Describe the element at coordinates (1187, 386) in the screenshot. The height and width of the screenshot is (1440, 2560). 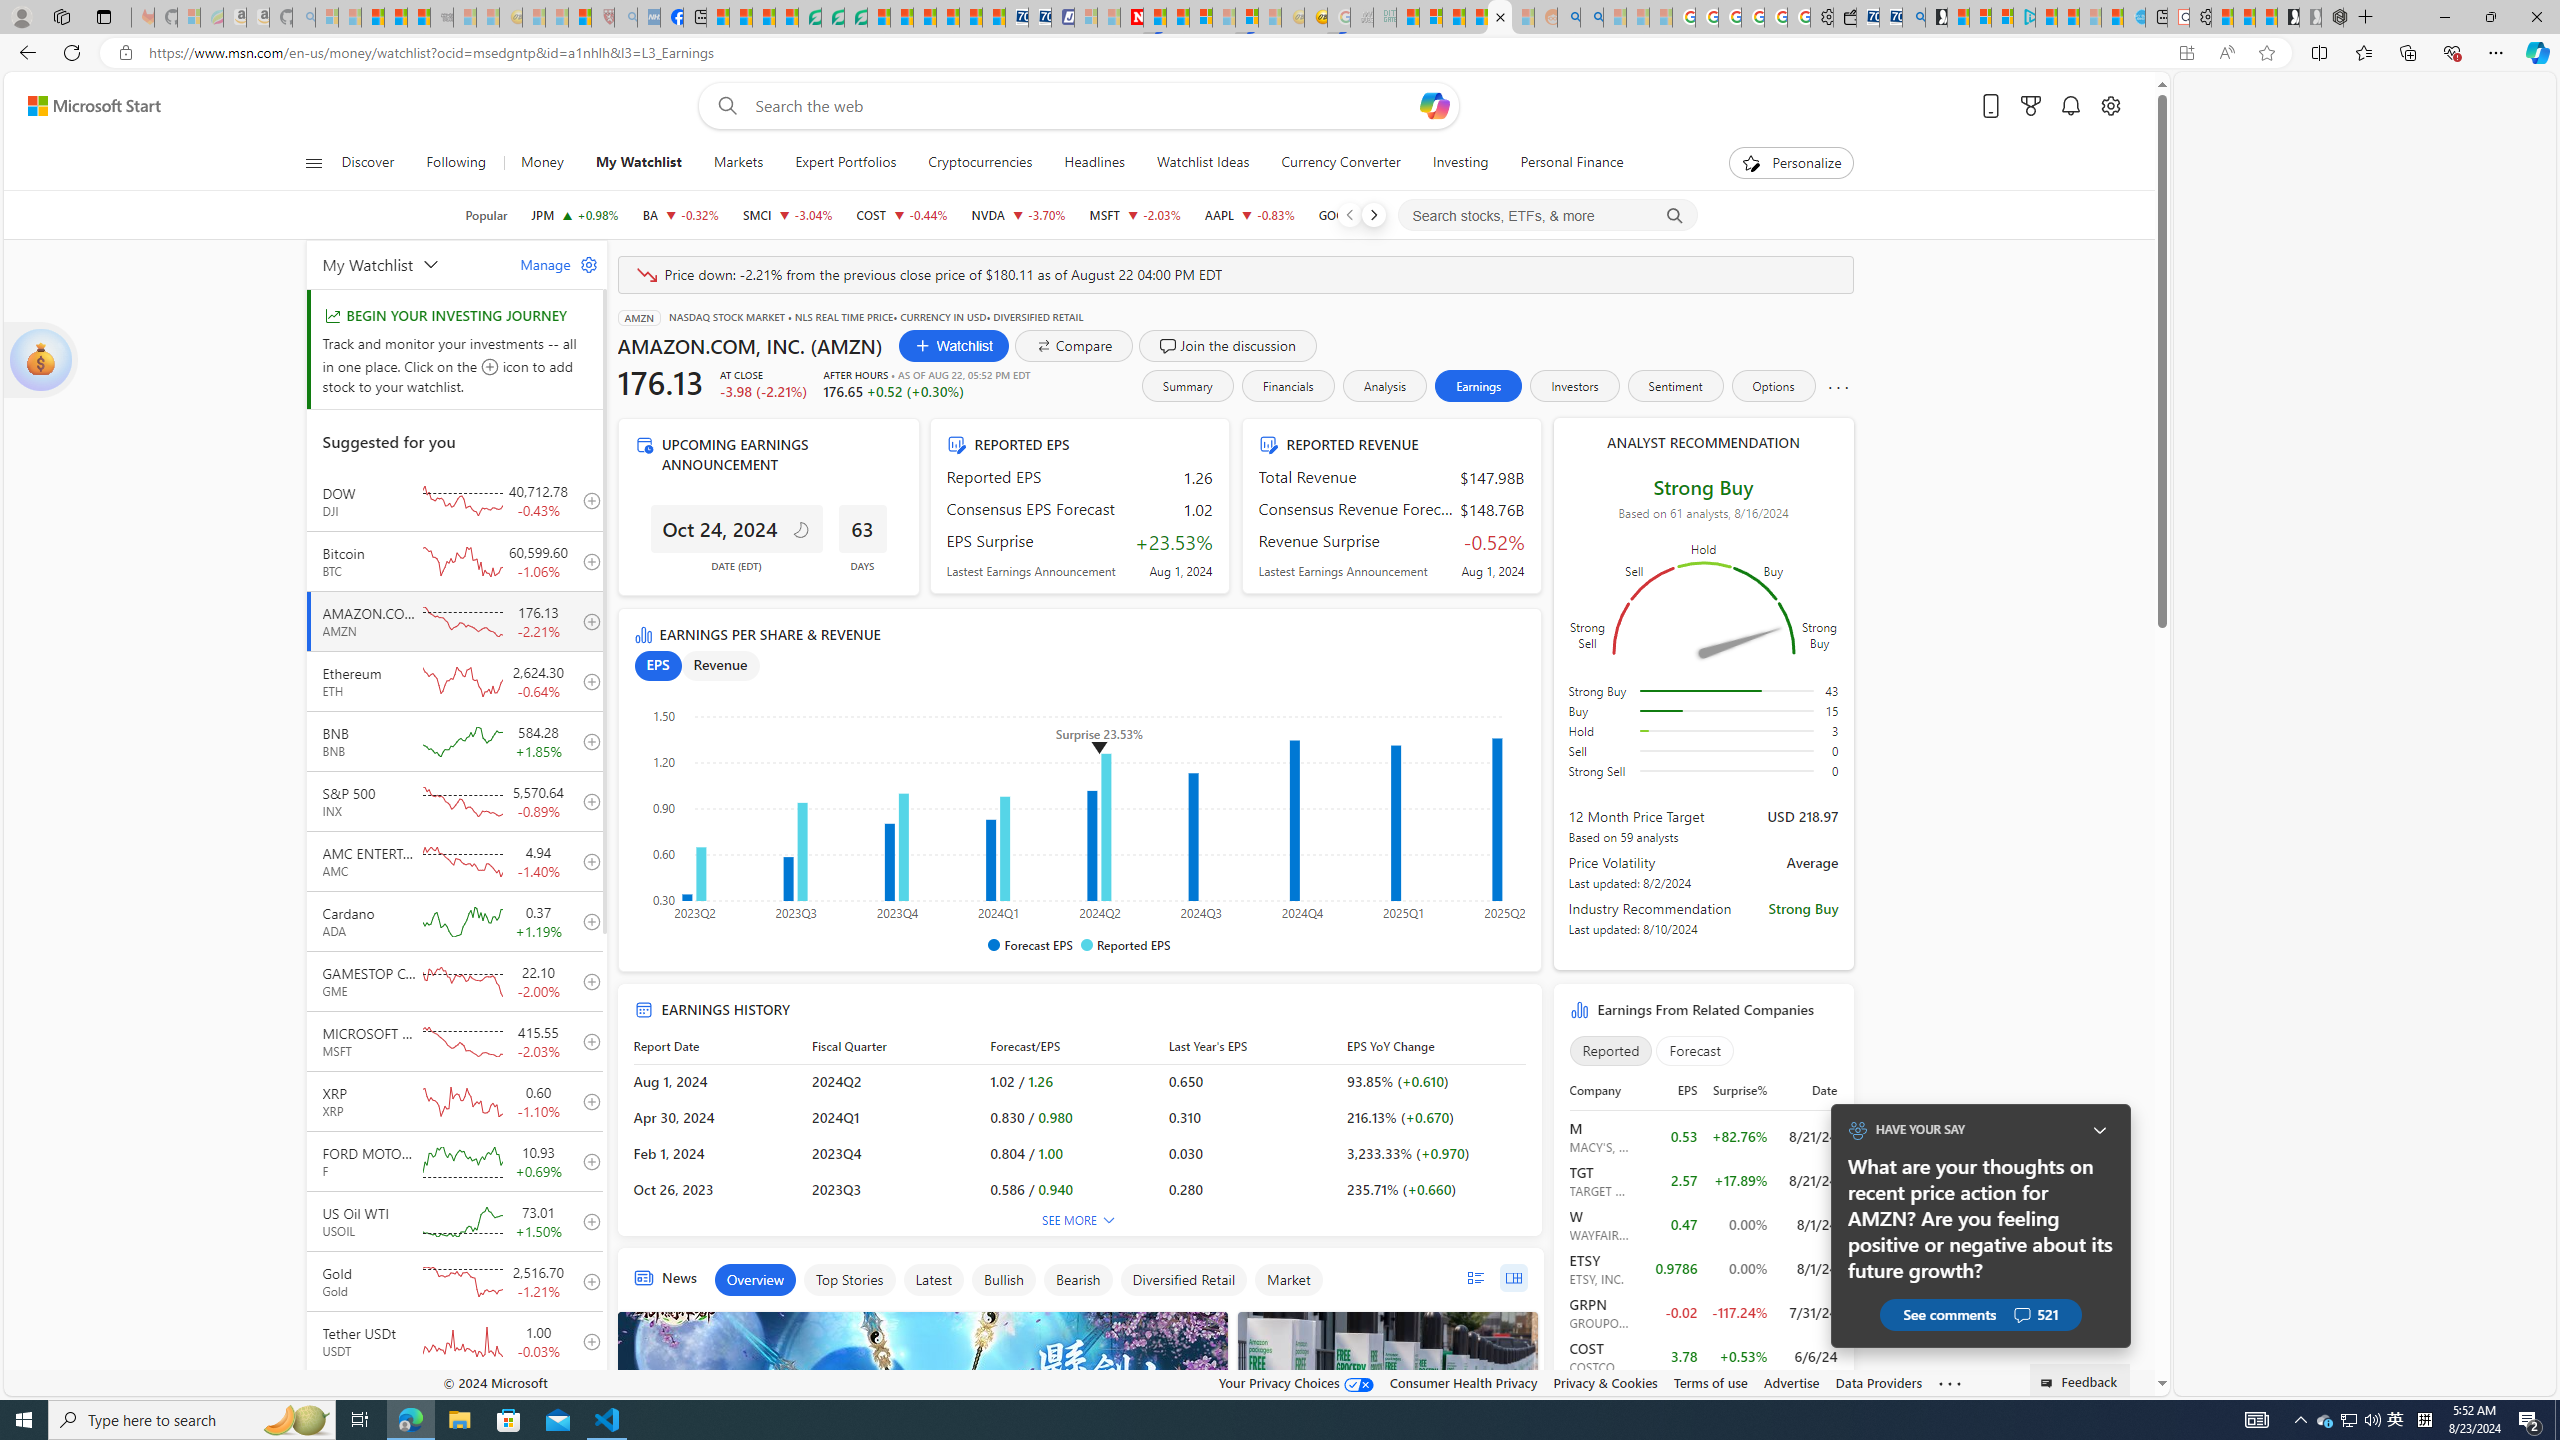
I see `Summary` at that location.